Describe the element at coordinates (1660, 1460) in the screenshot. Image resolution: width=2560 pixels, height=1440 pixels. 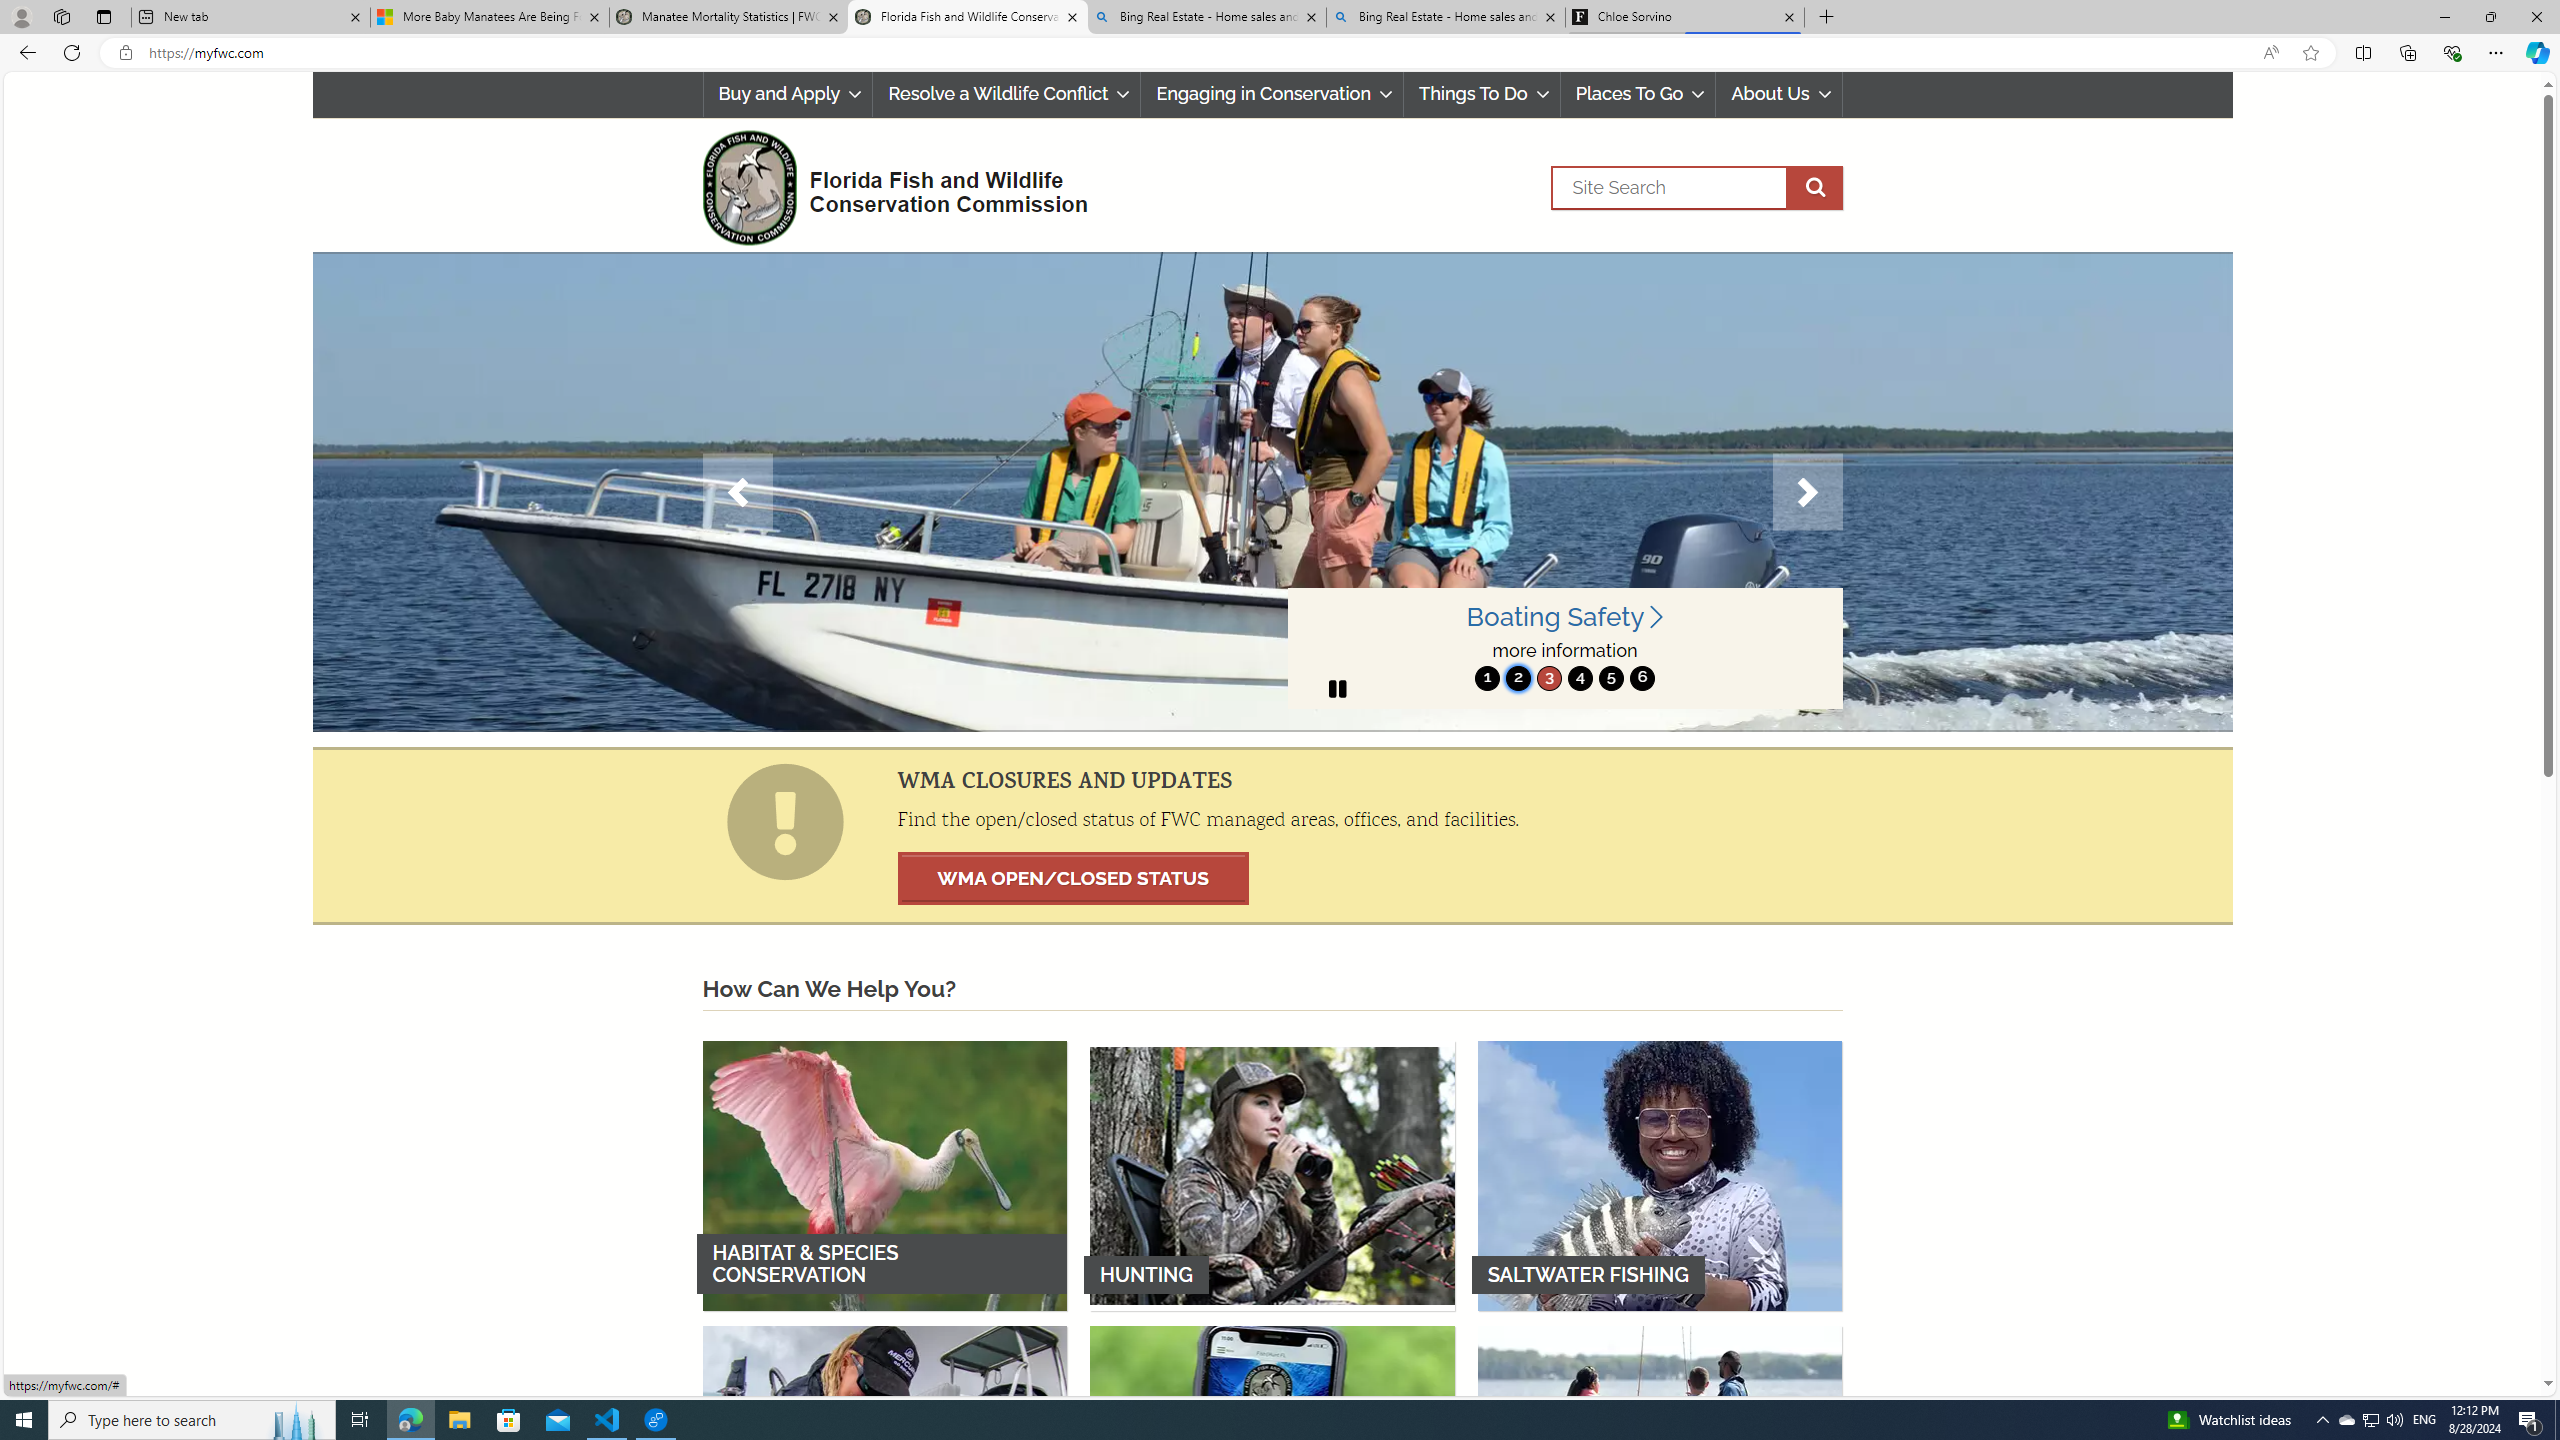
I see `BOATING` at that location.